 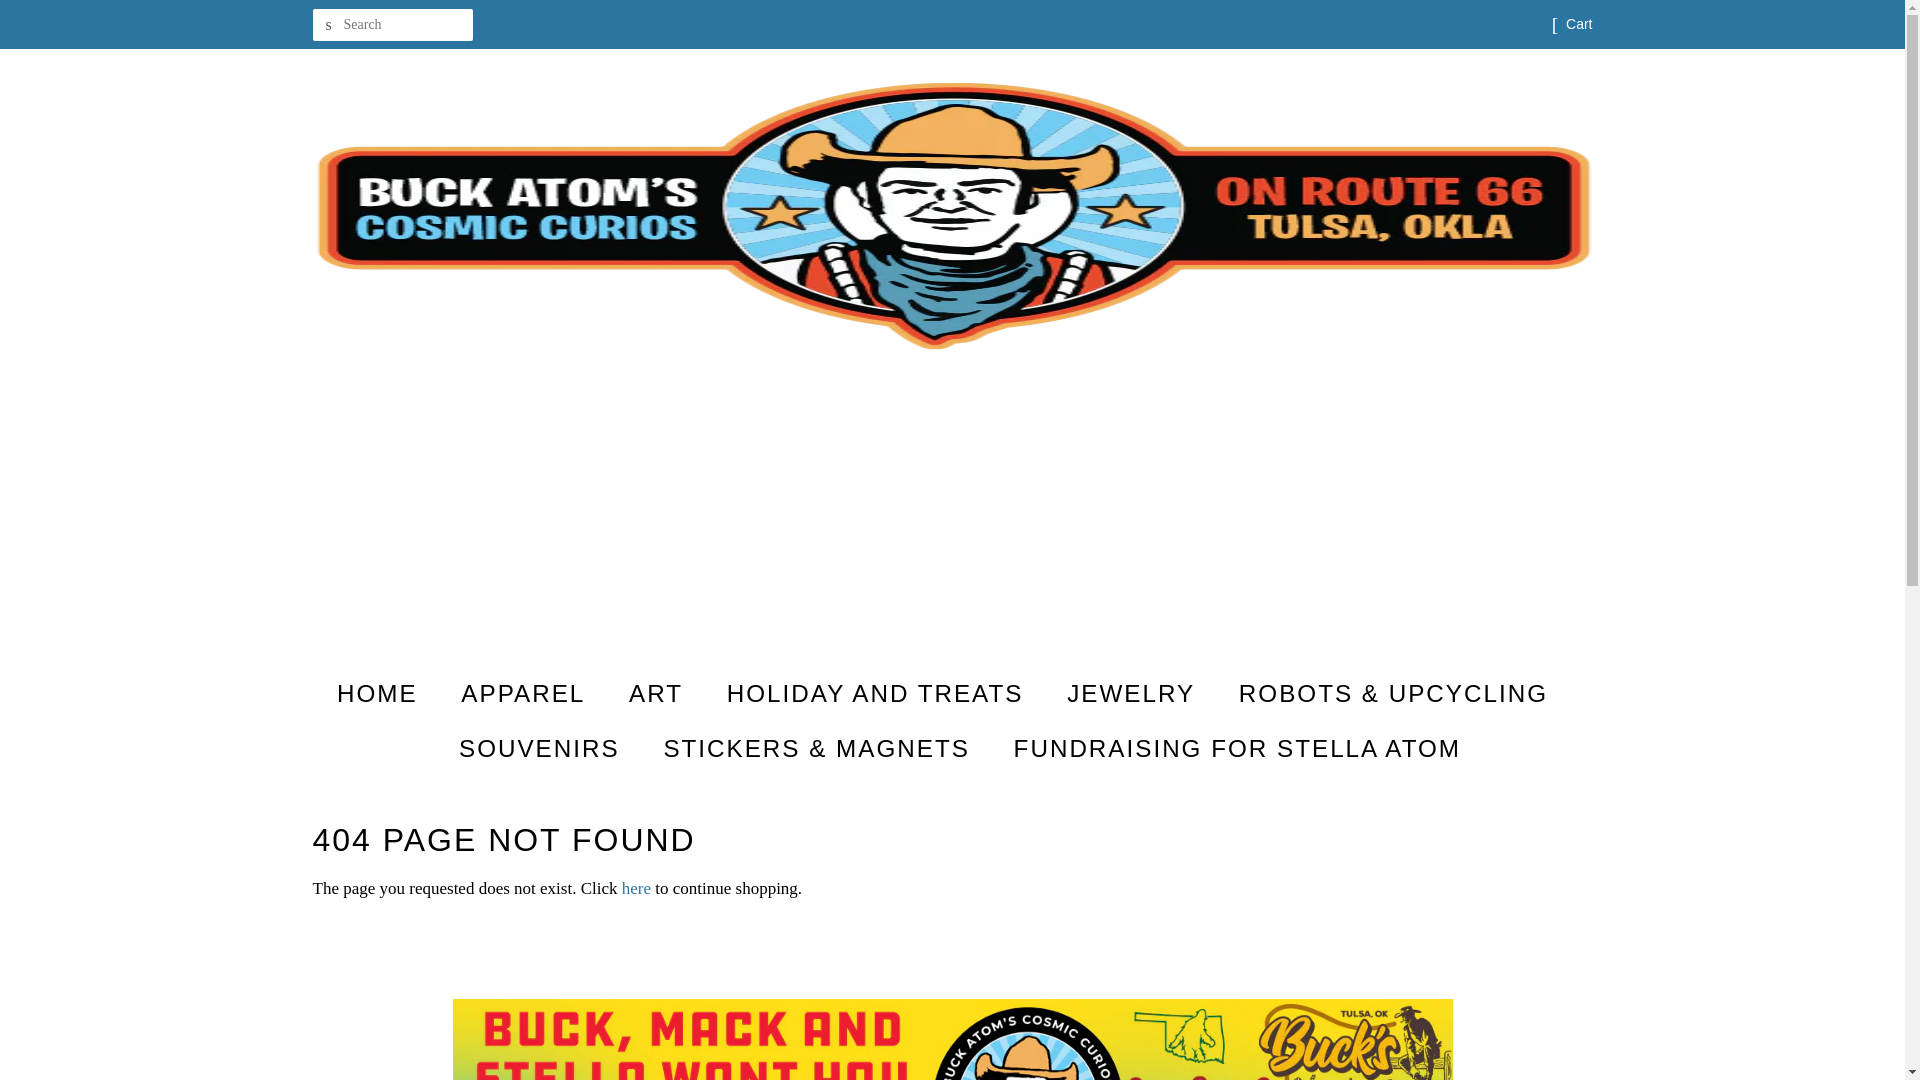 What do you see at coordinates (524, 694) in the screenshot?
I see `APPAREL` at bounding box center [524, 694].